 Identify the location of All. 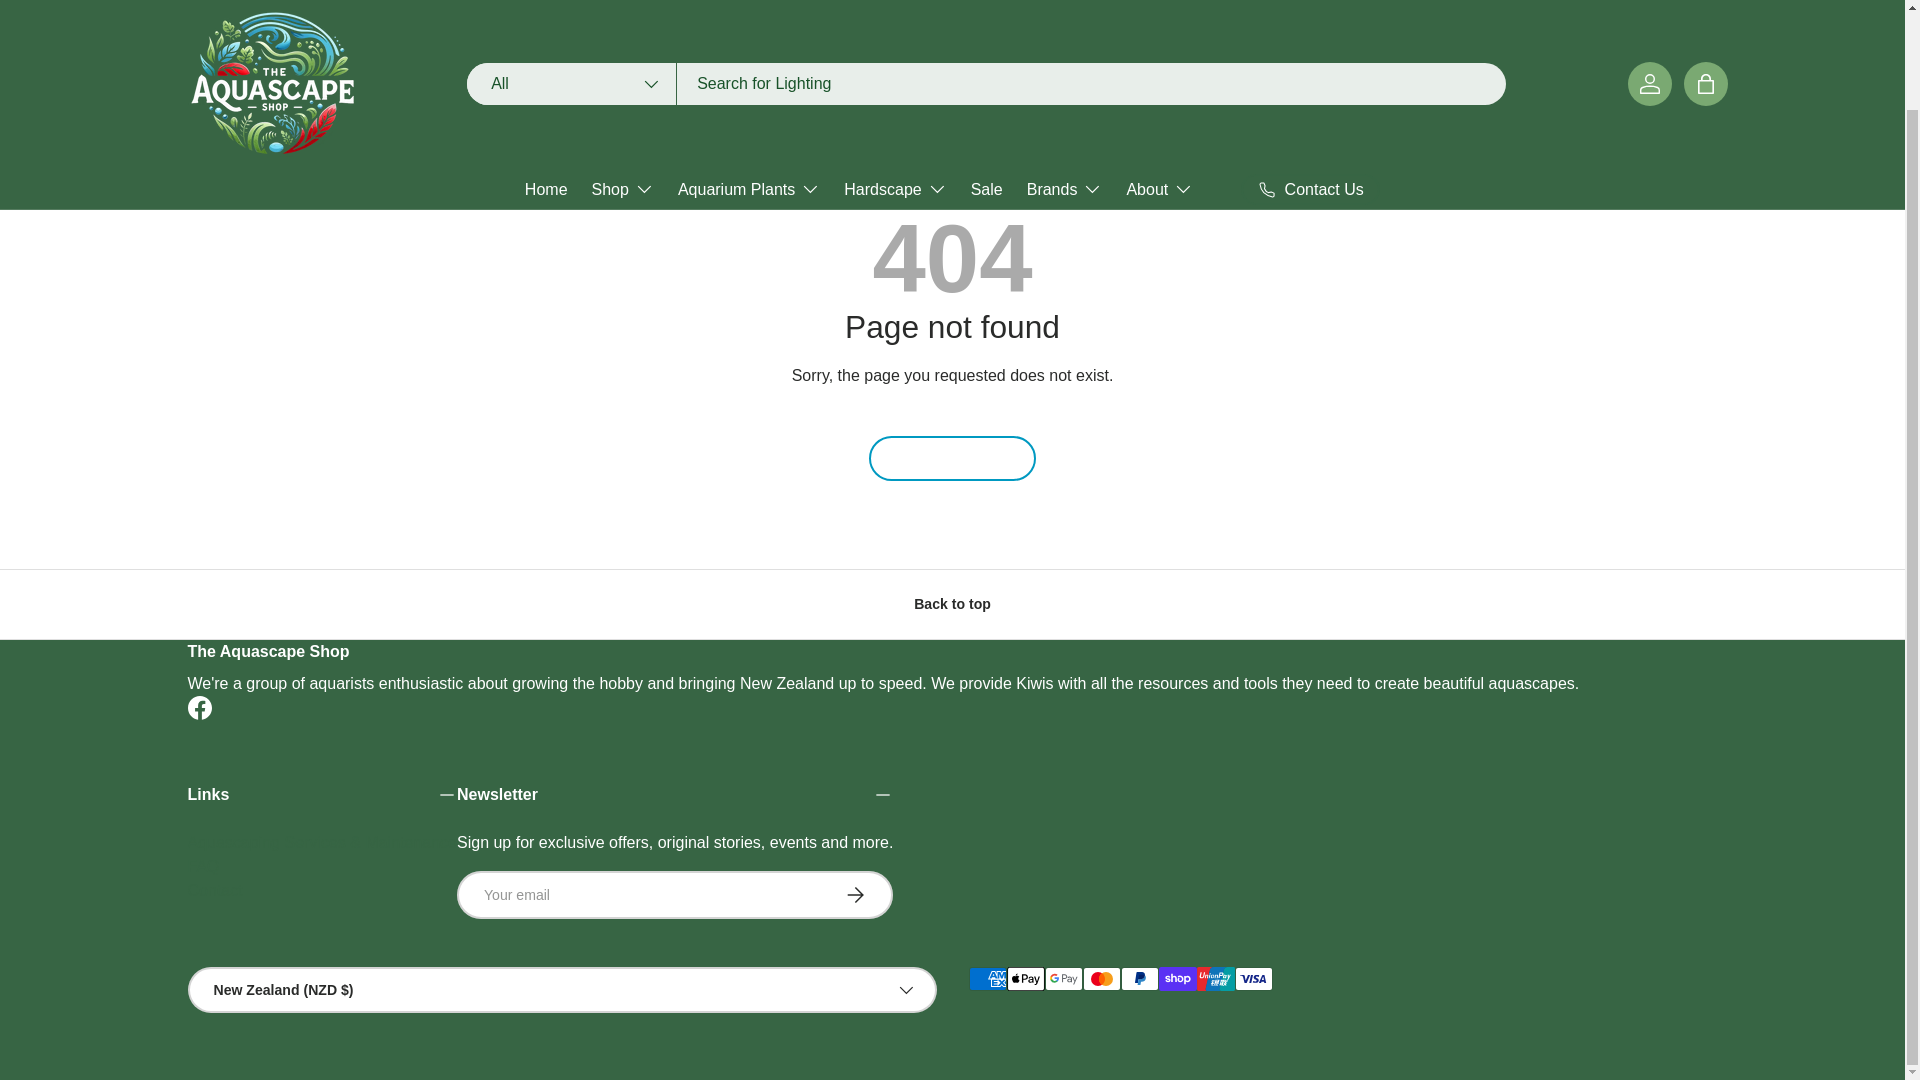
(572, 16).